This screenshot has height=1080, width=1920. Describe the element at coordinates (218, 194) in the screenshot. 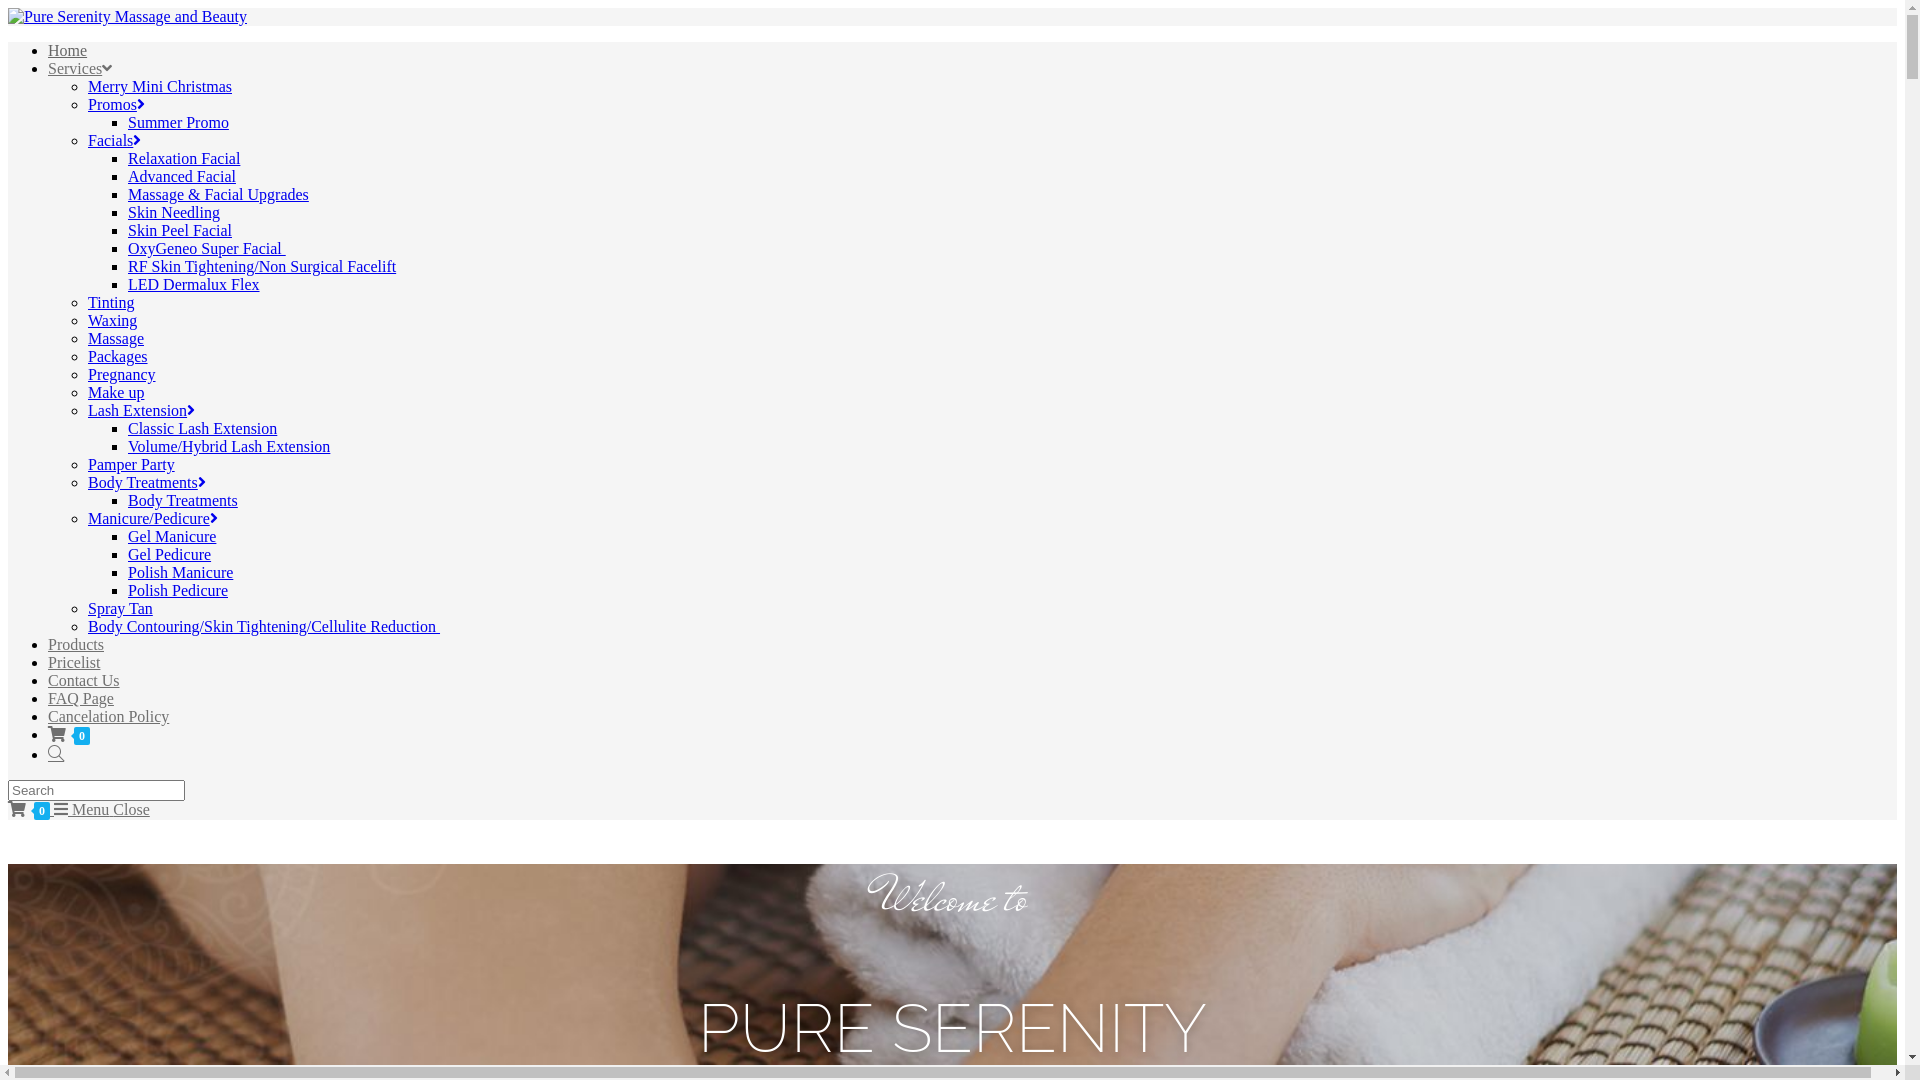

I see `Massage & Facial Upgrades` at that location.